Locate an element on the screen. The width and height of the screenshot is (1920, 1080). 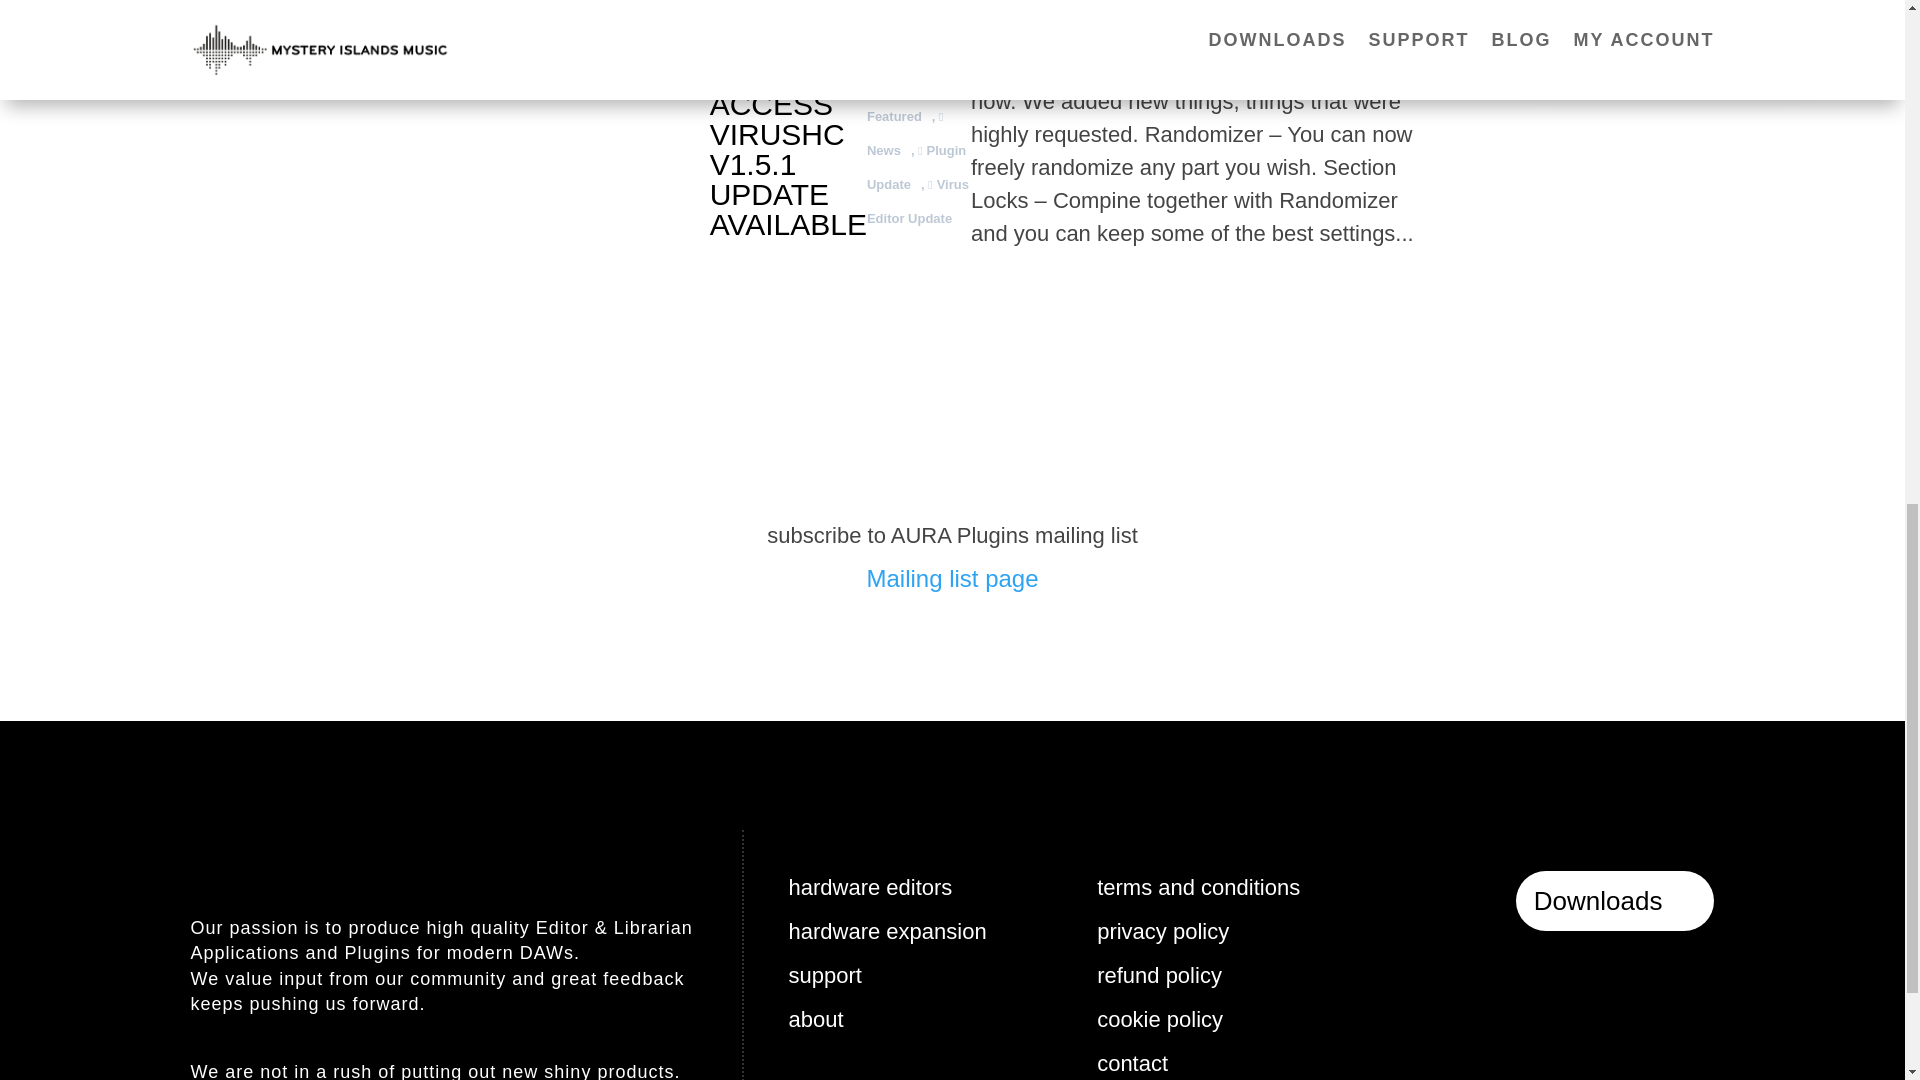
Posts by Jani is located at coordinates (902, 14).